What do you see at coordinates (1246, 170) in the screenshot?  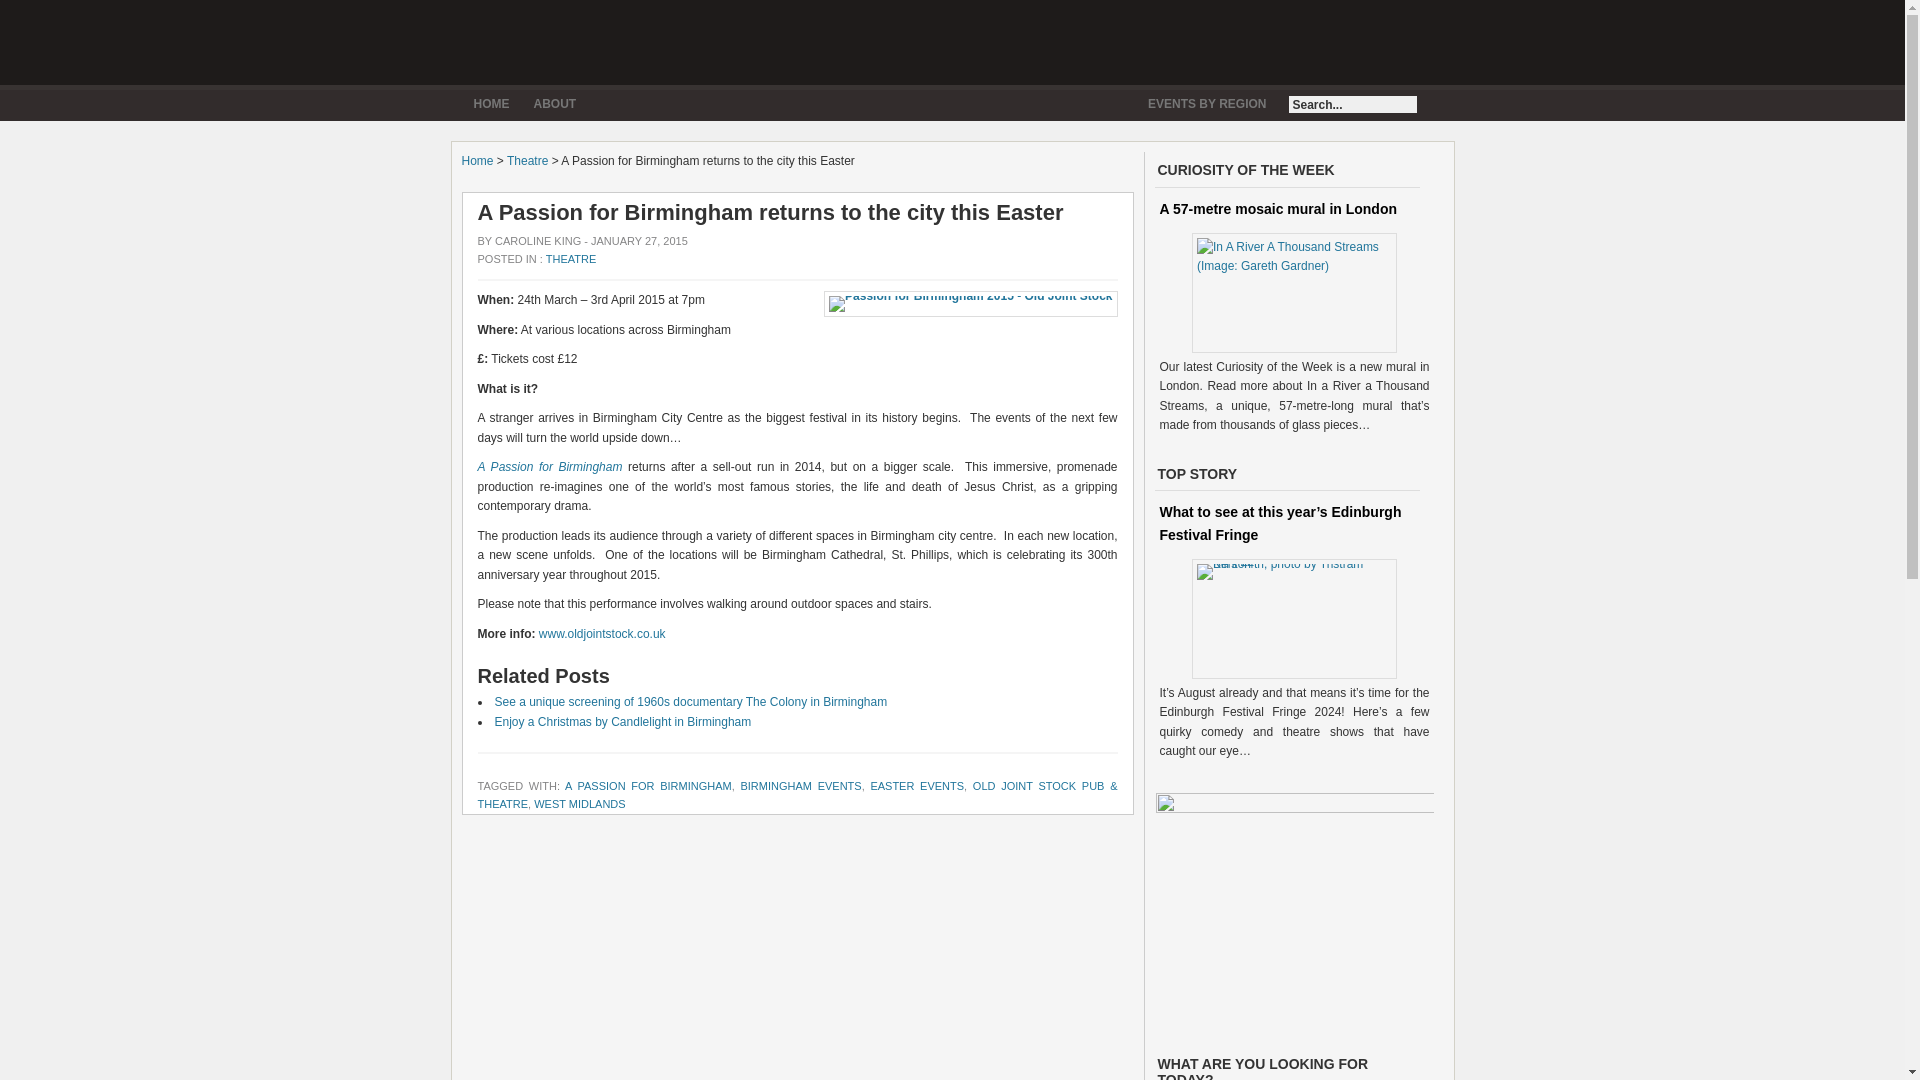 I see `CURIOSITY OF THE WEEK` at bounding box center [1246, 170].